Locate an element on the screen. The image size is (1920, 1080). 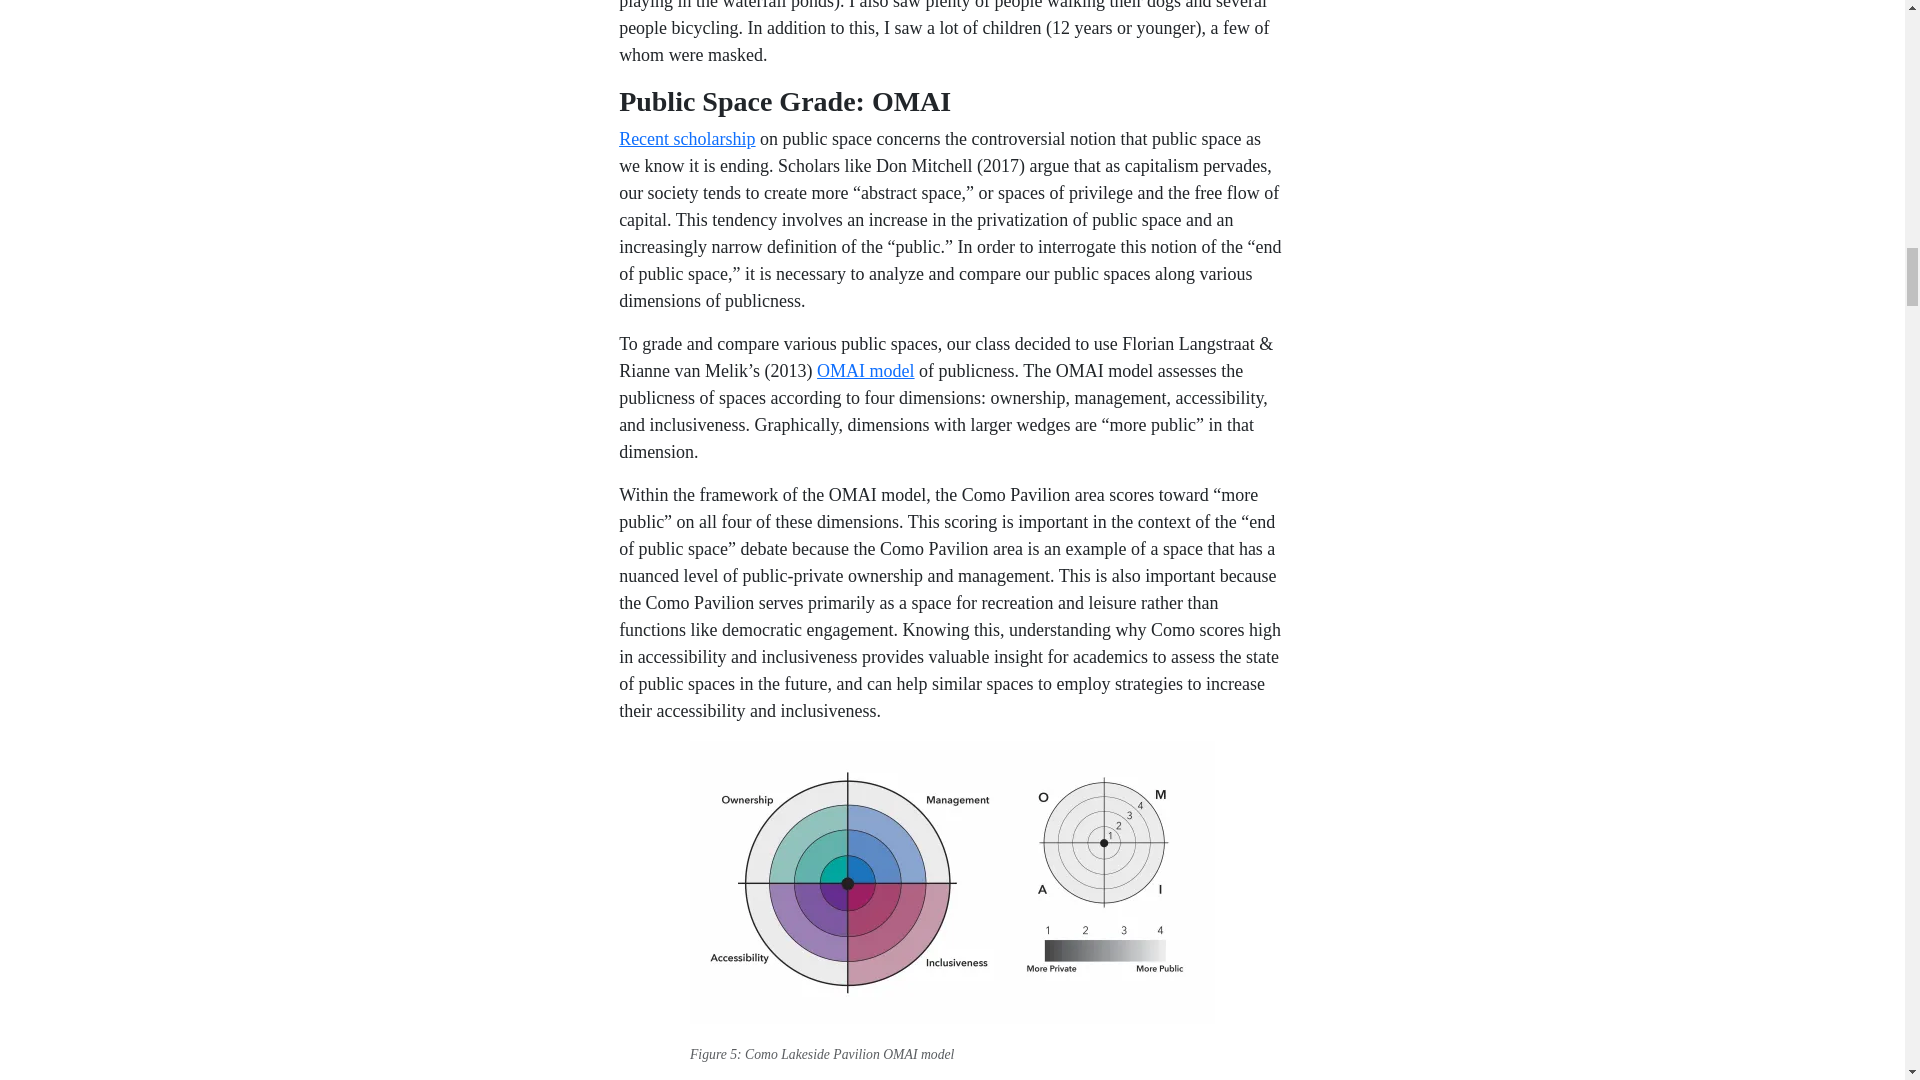
OMAI model is located at coordinates (866, 370).